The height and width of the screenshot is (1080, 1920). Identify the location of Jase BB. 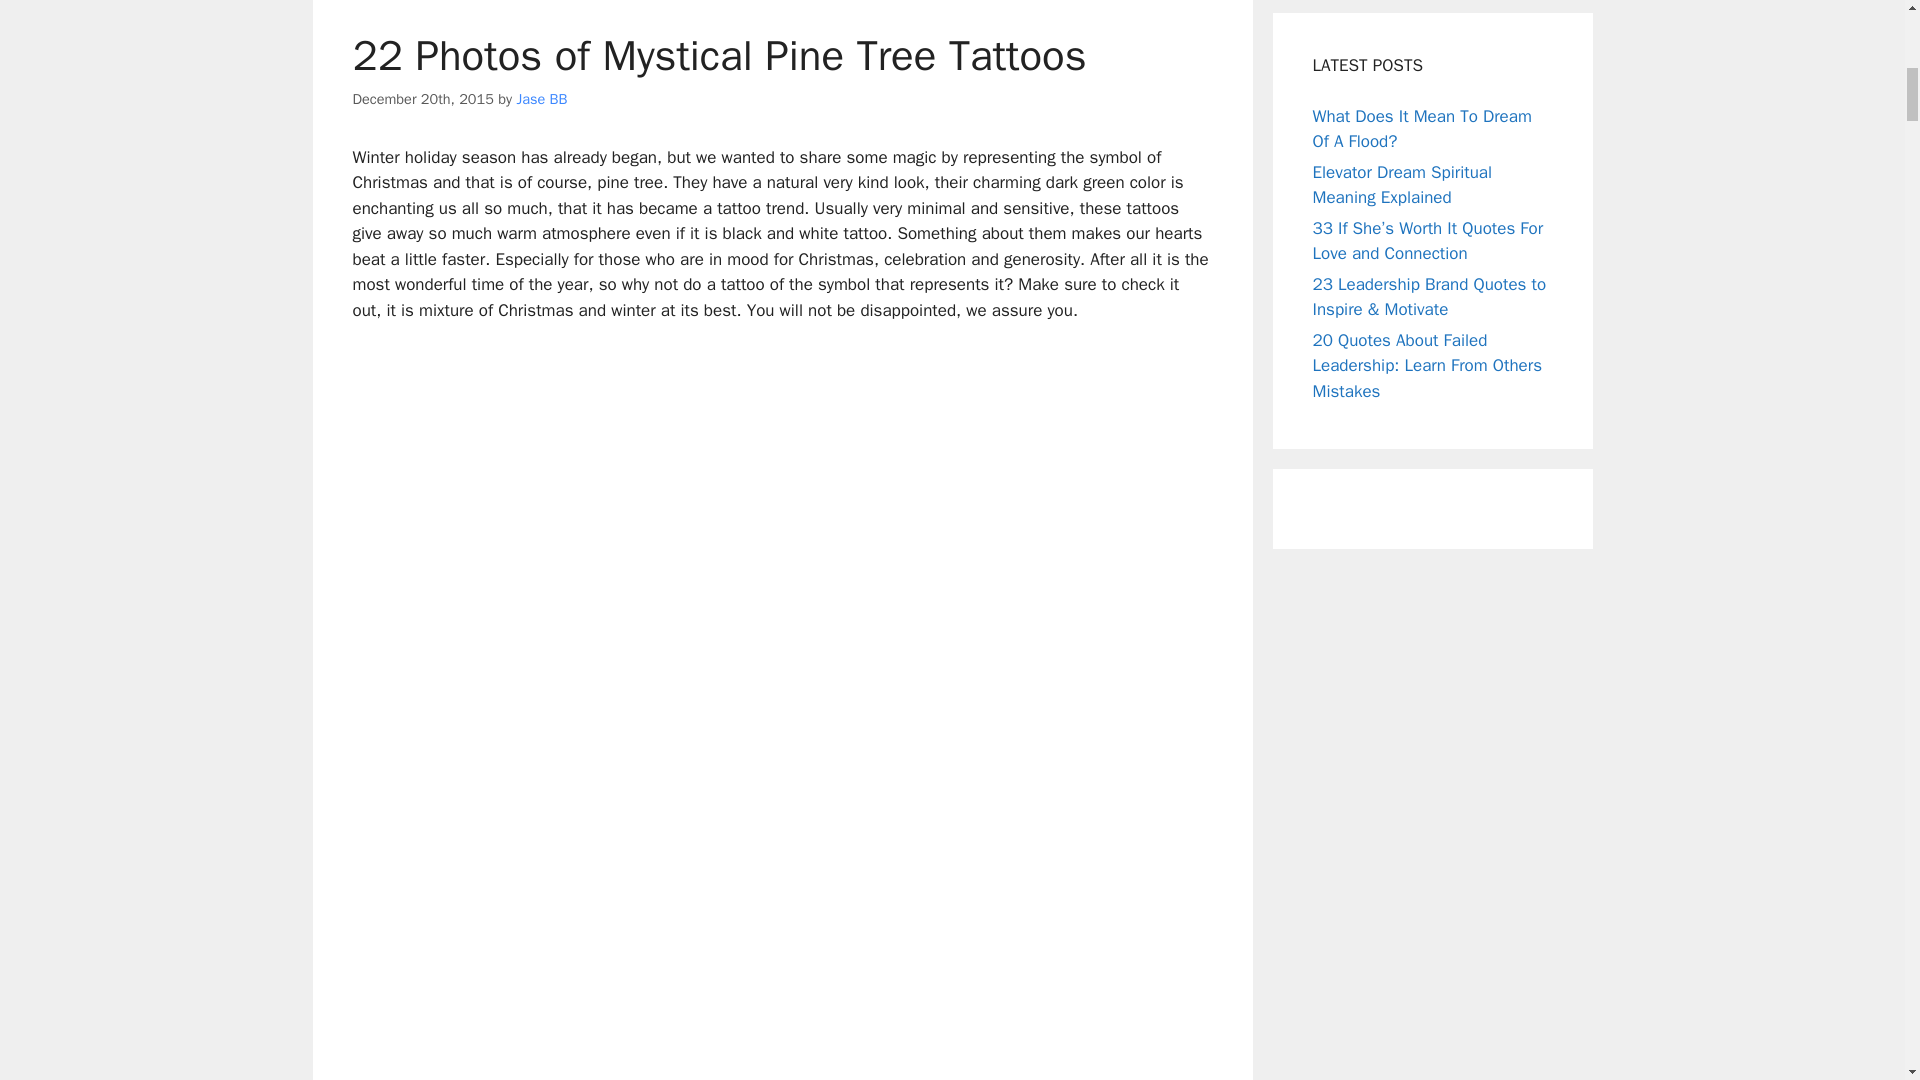
(541, 98).